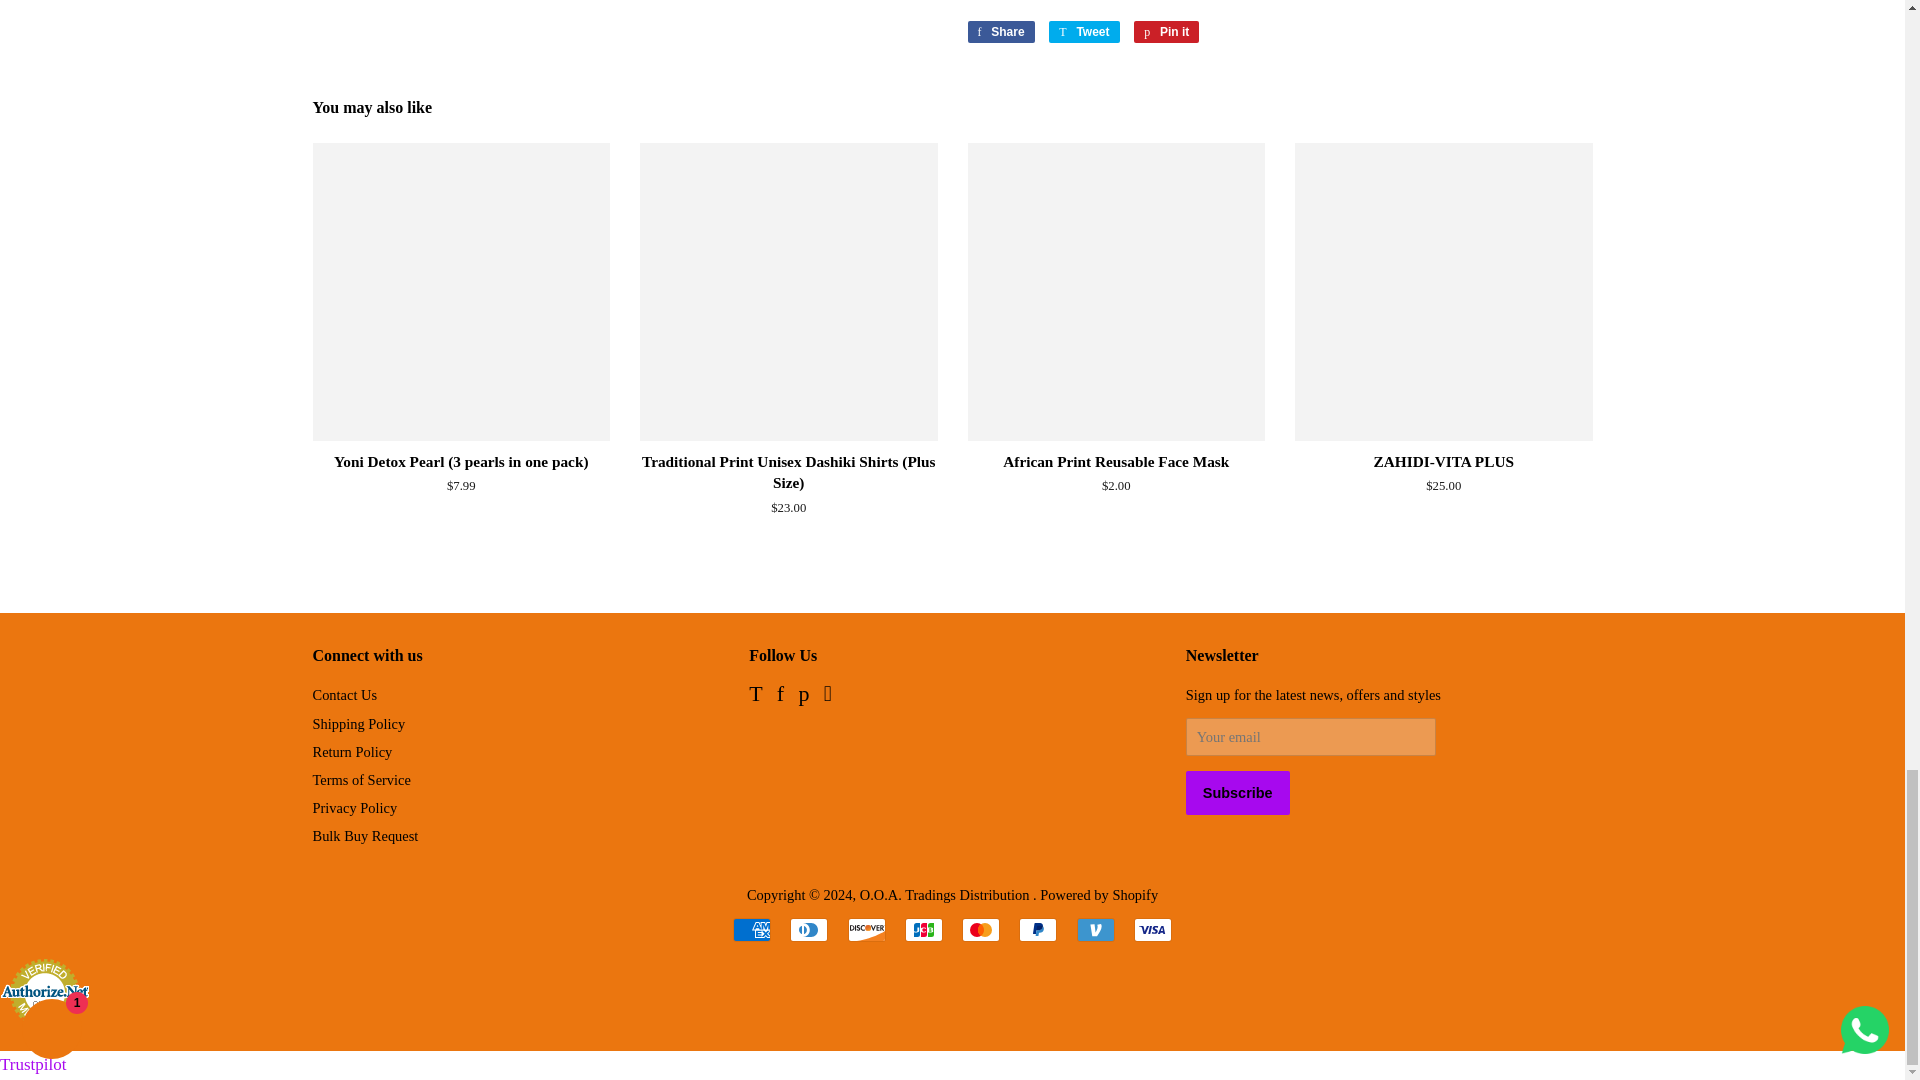  What do you see at coordinates (1084, 32) in the screenshot?
I see `Tweet on Twitter` at bounding box center [1084, 32].